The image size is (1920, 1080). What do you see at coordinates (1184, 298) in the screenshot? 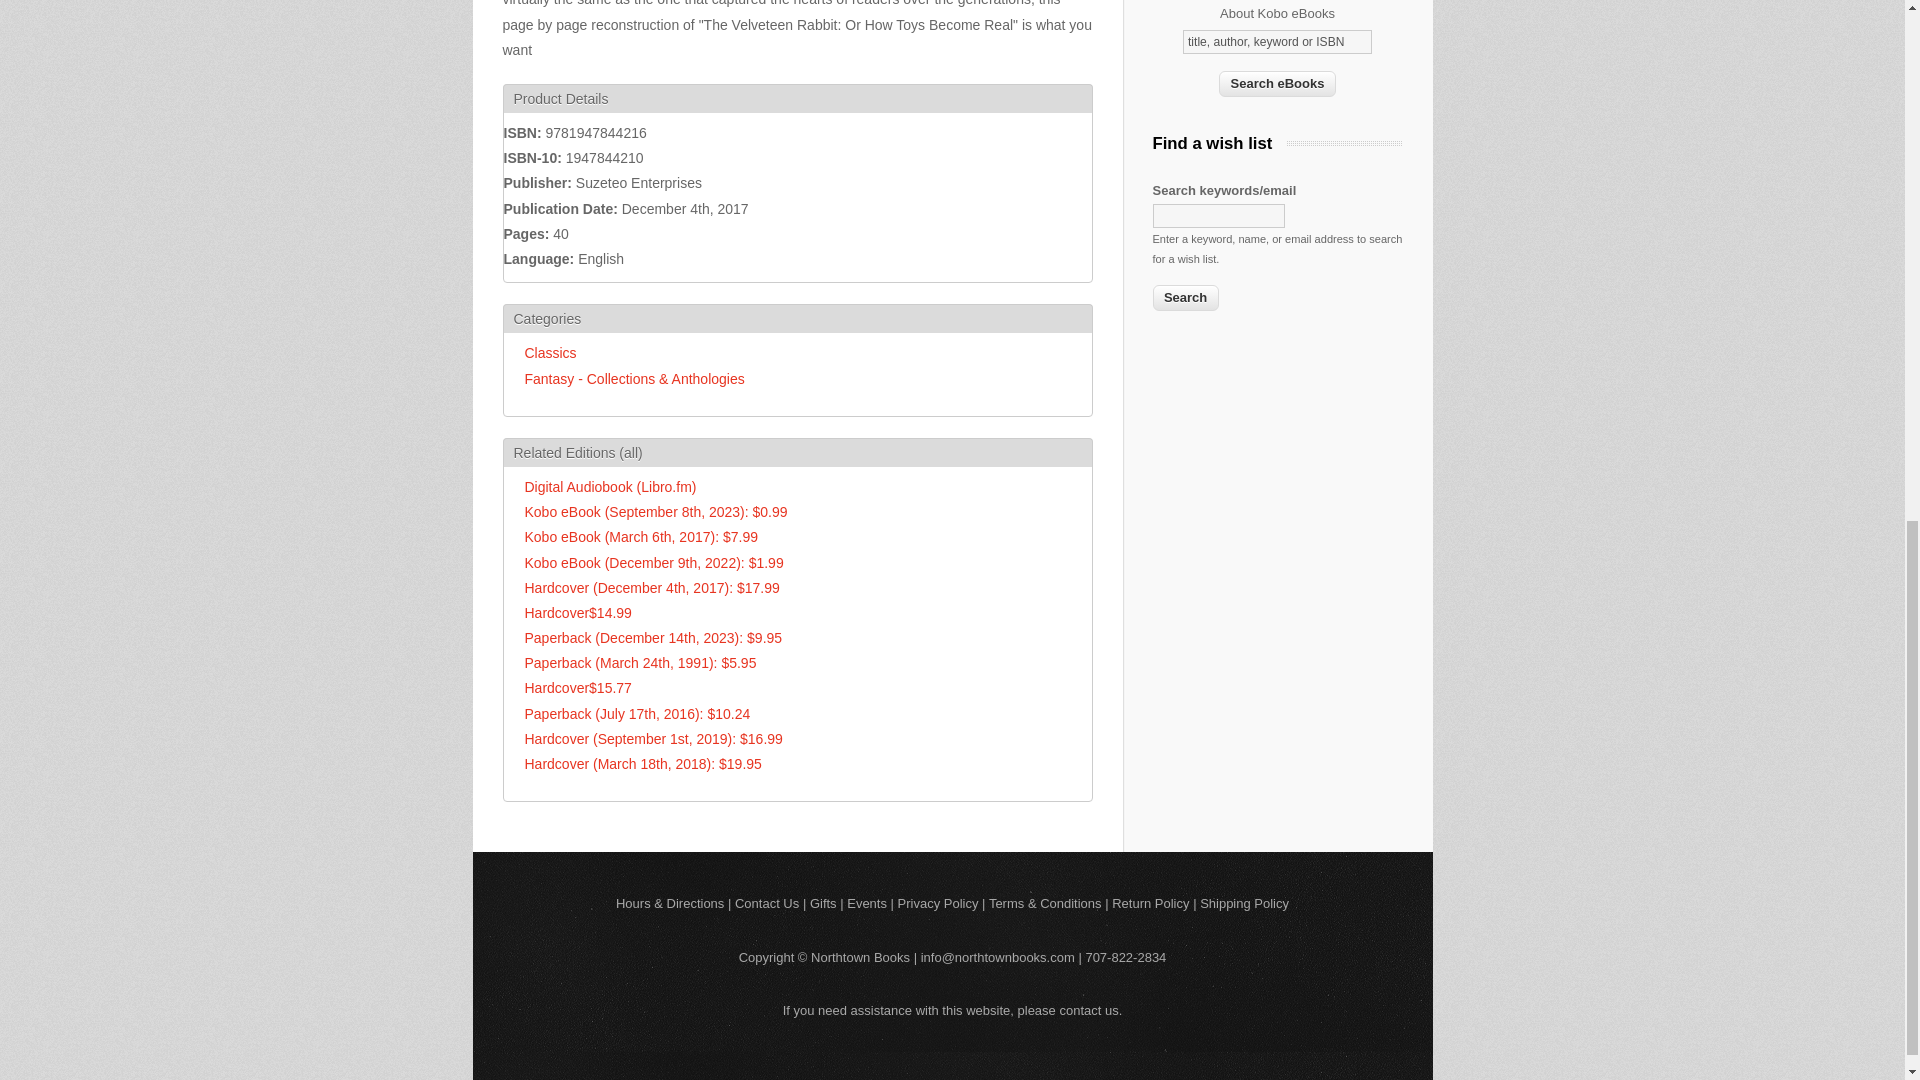
I see `Search` at bounding box center [1184, 298].